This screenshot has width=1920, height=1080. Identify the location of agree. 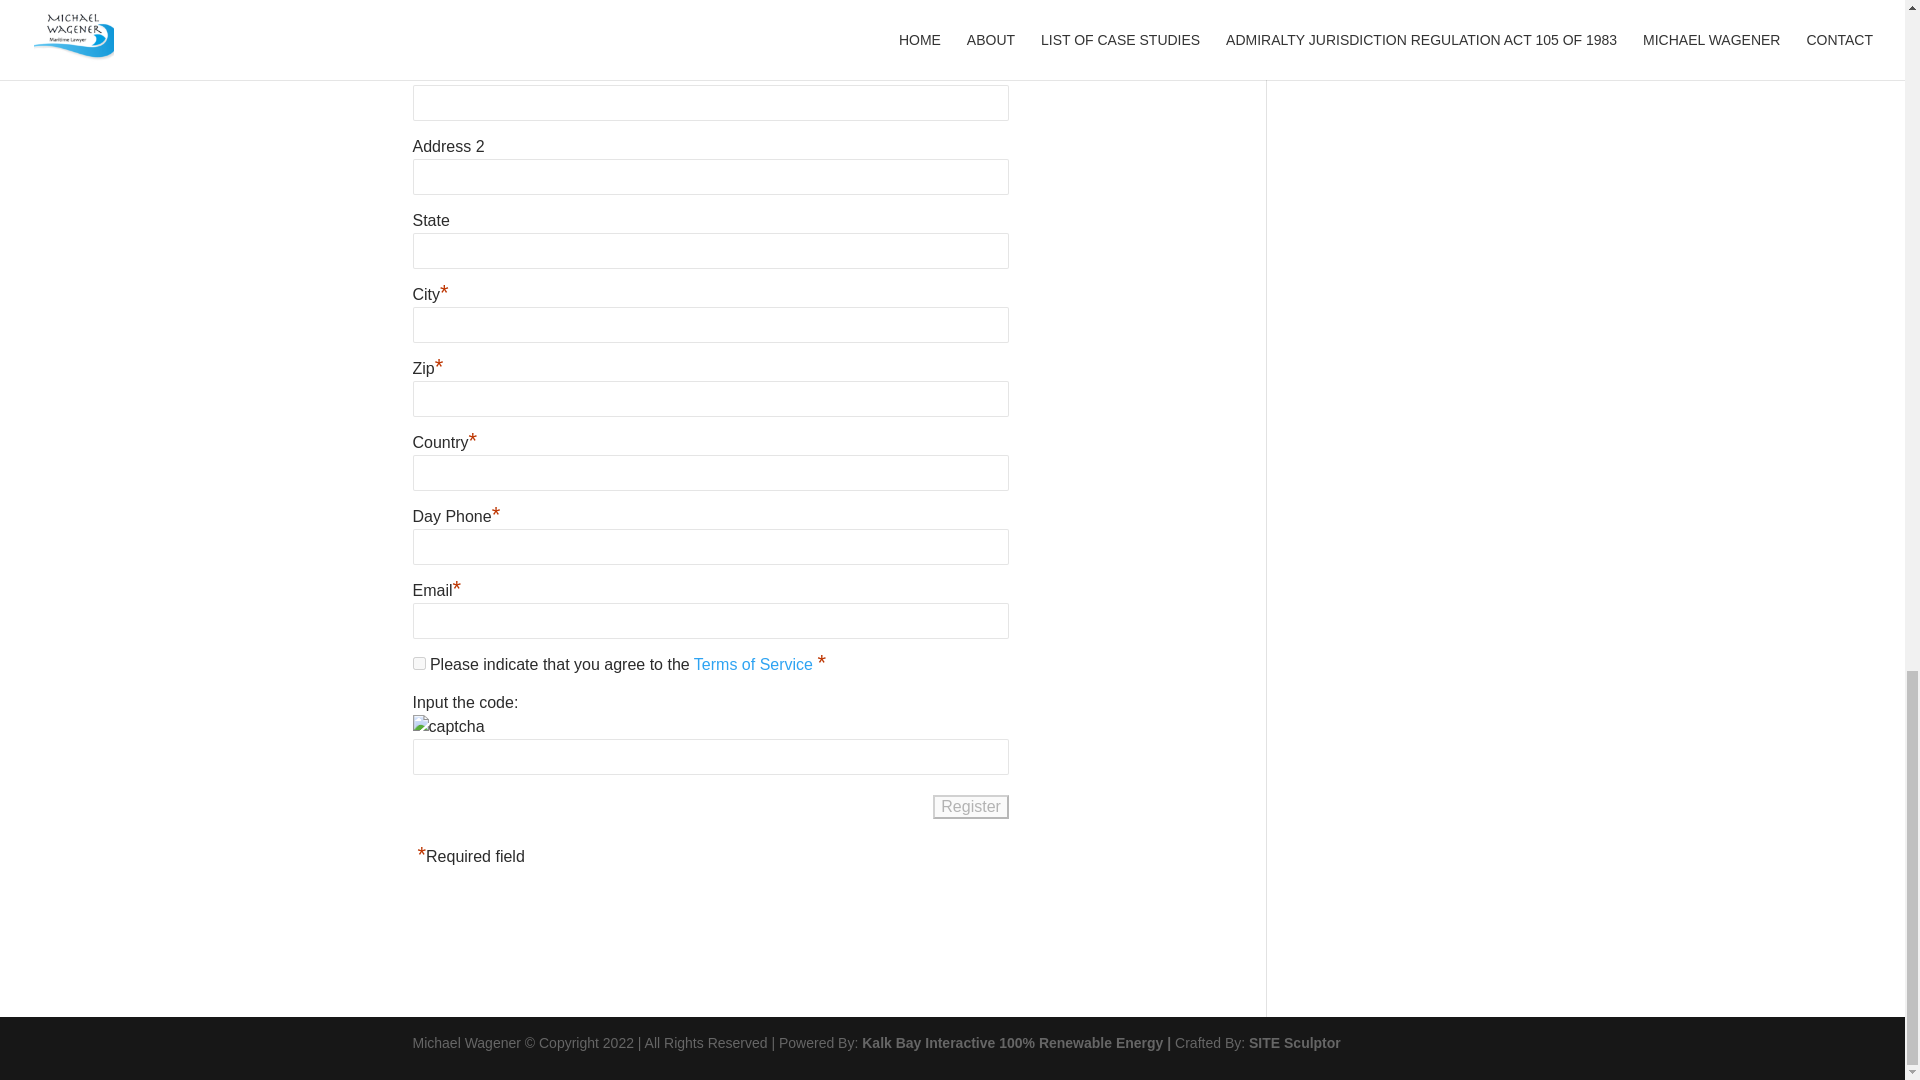
(418, 662).